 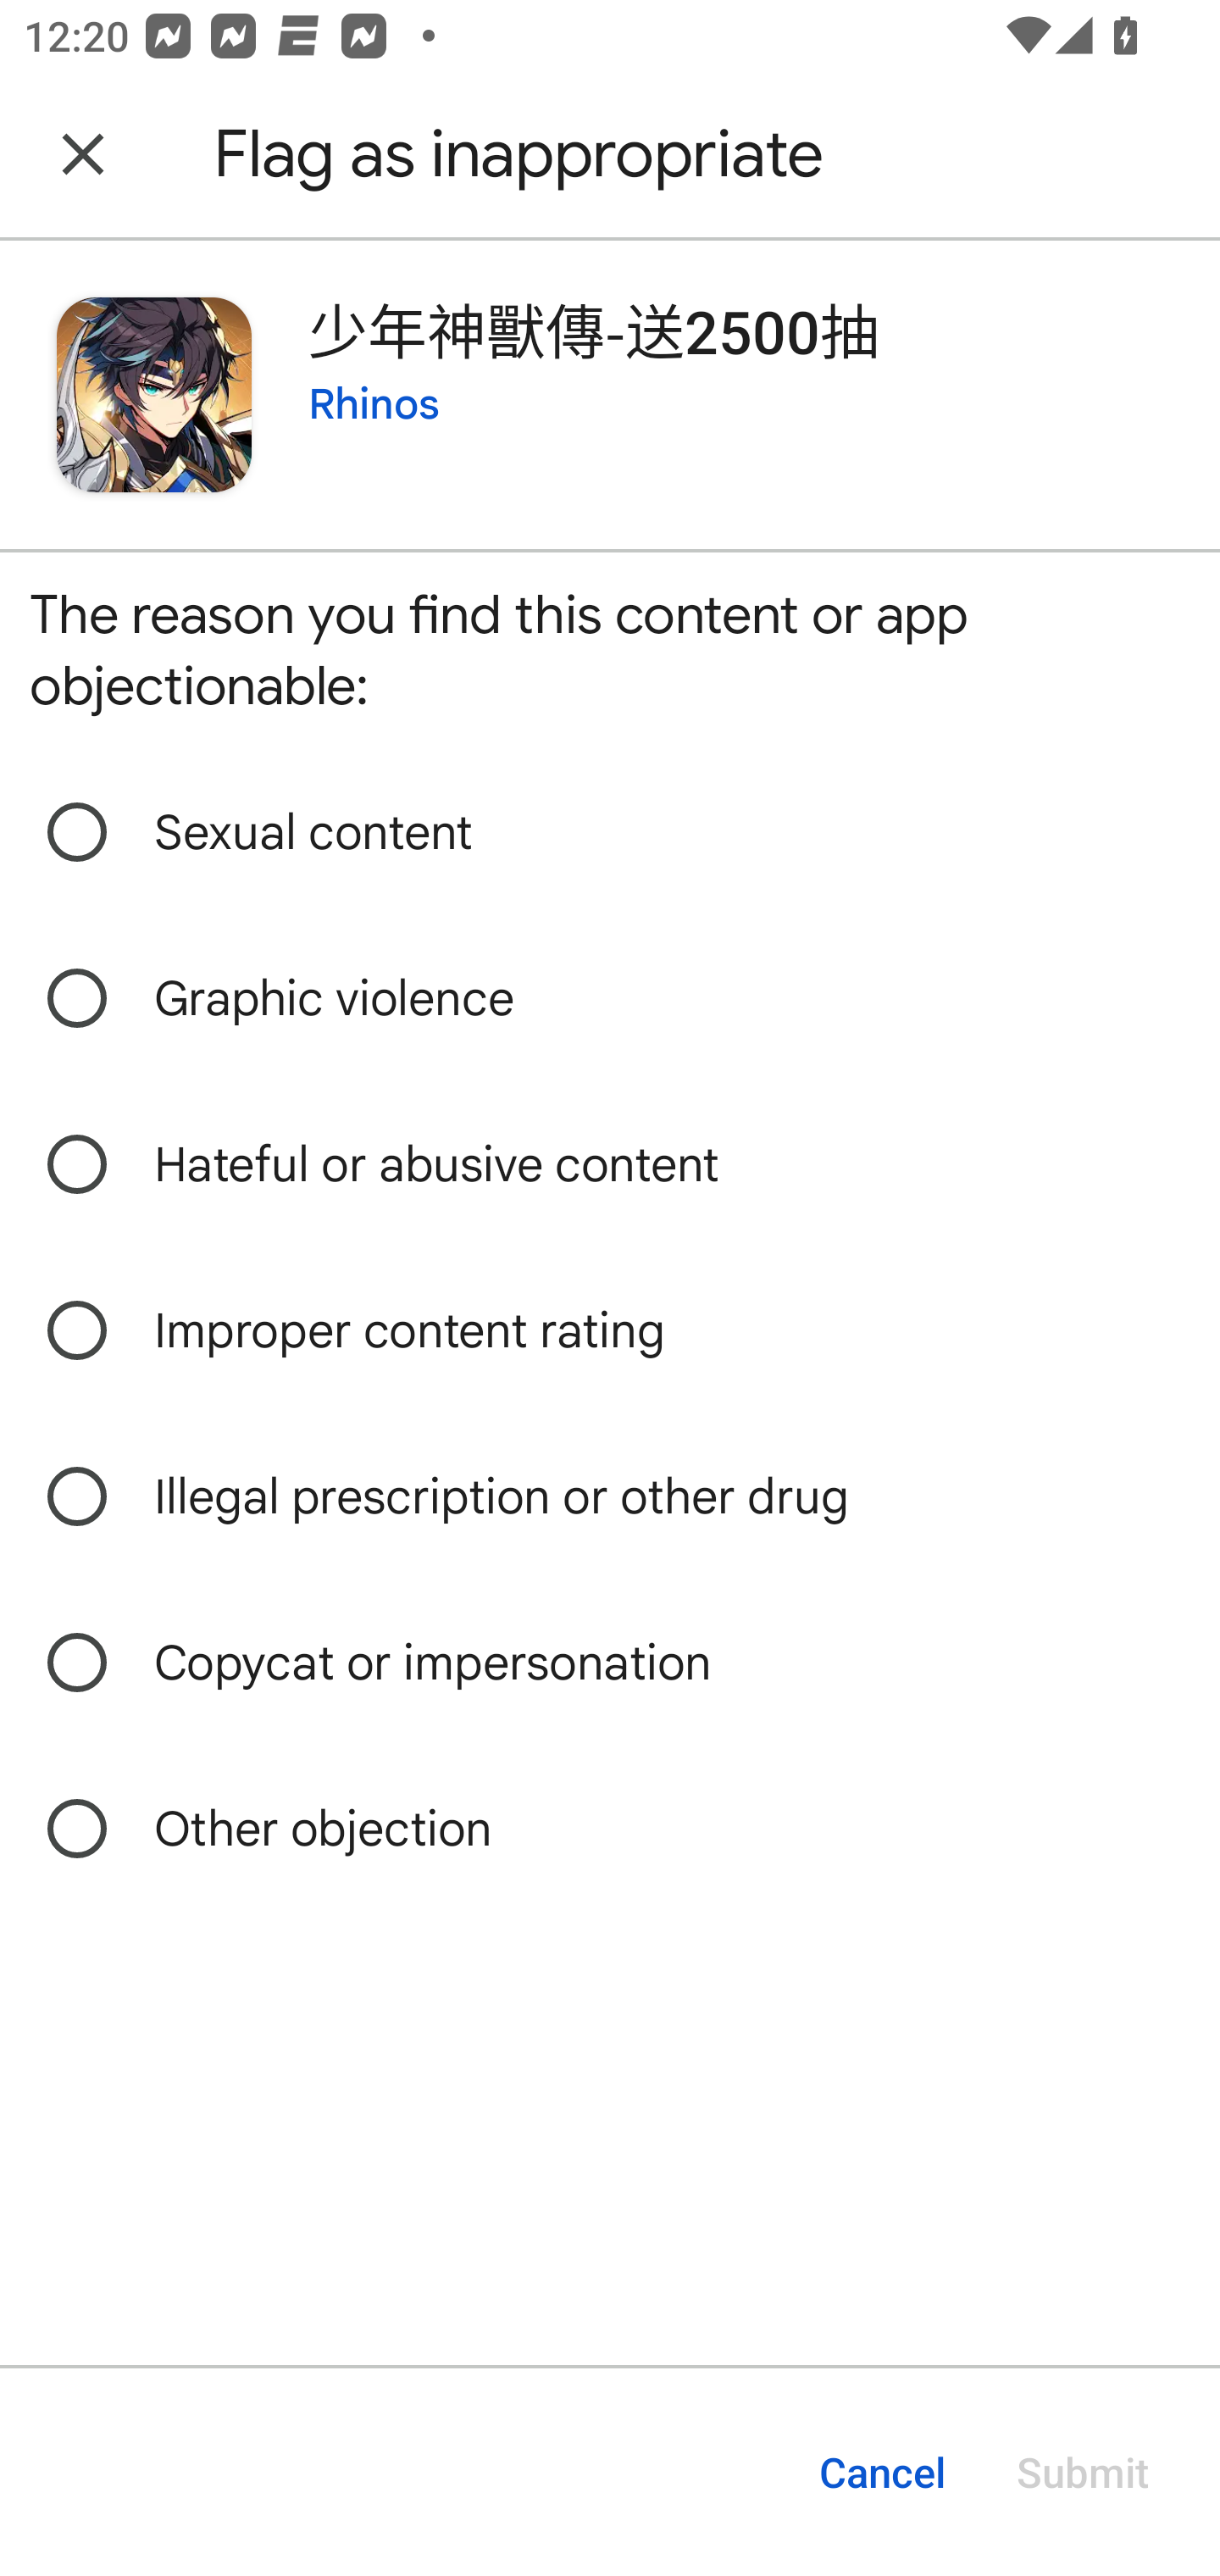 I want to click on Close, so click(x=83, y=154).